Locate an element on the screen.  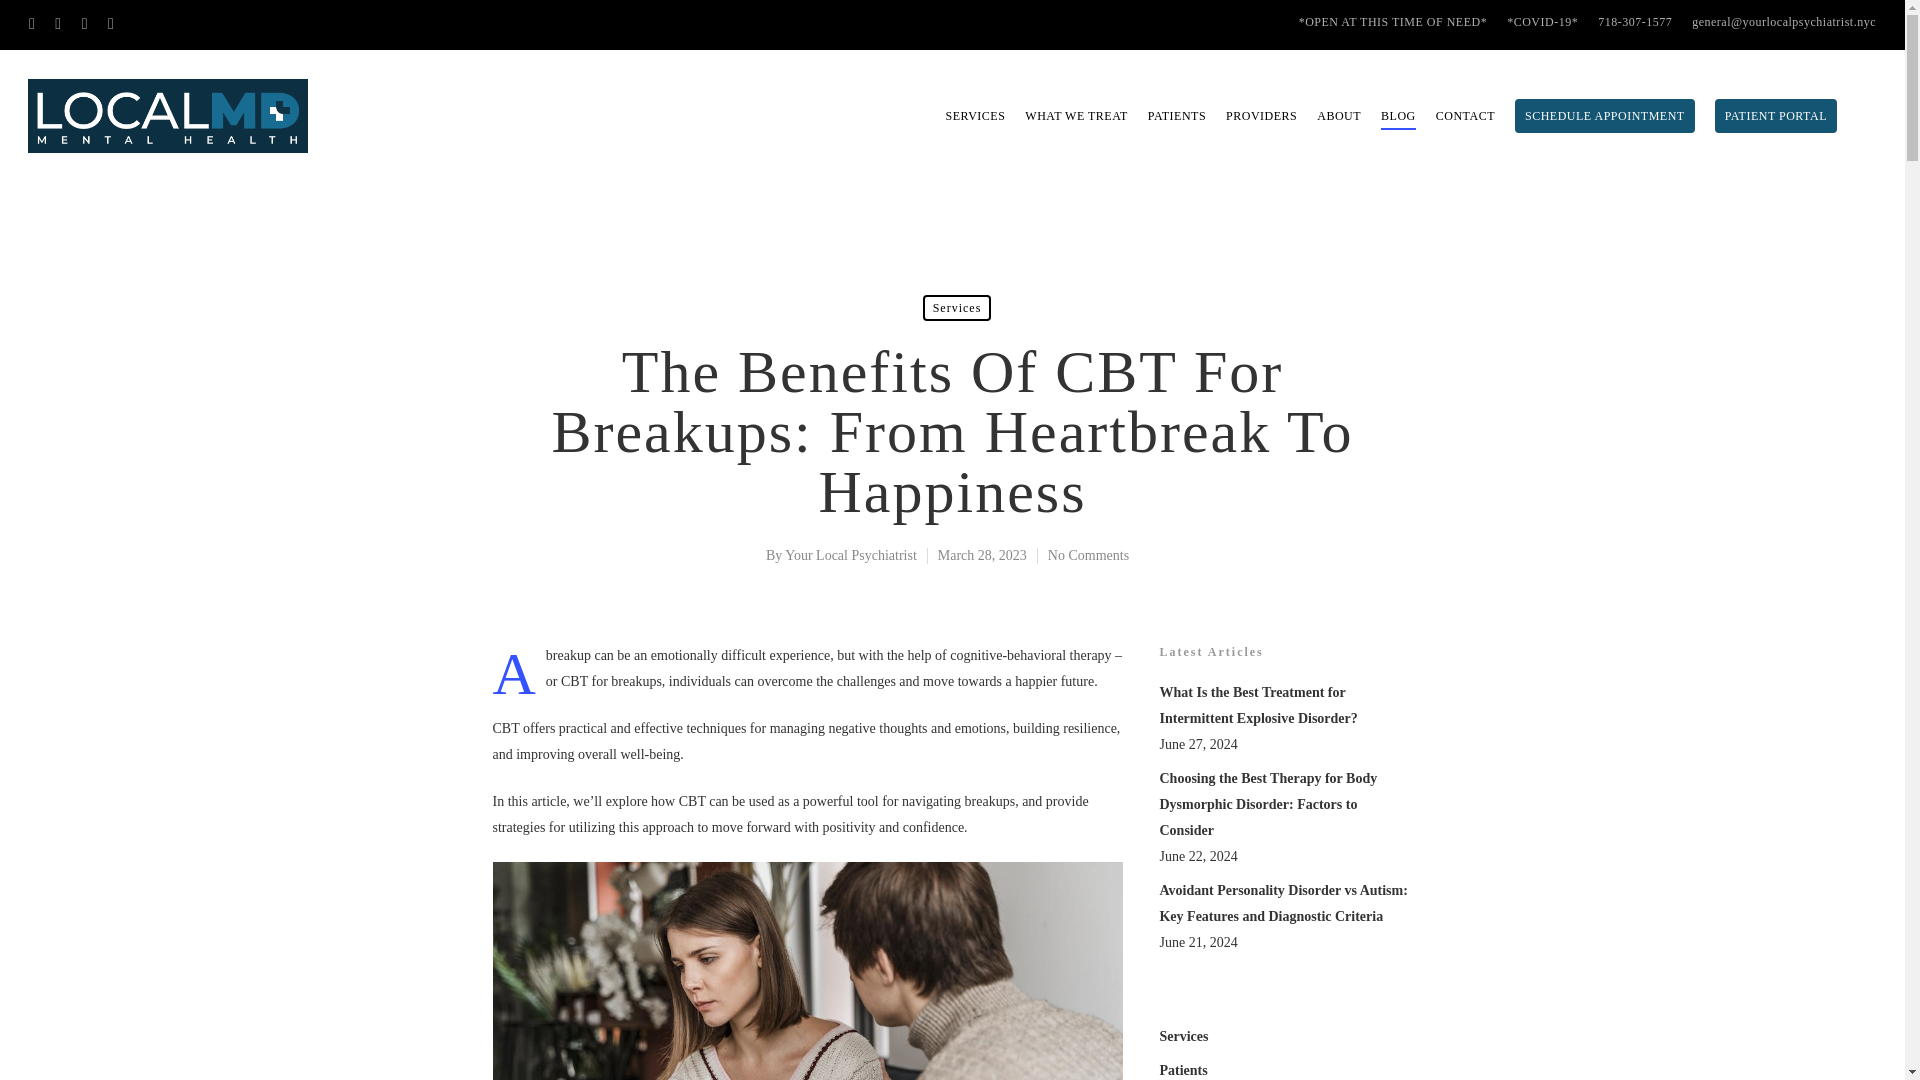
ABOUT is located at coordinates (1339, 116).